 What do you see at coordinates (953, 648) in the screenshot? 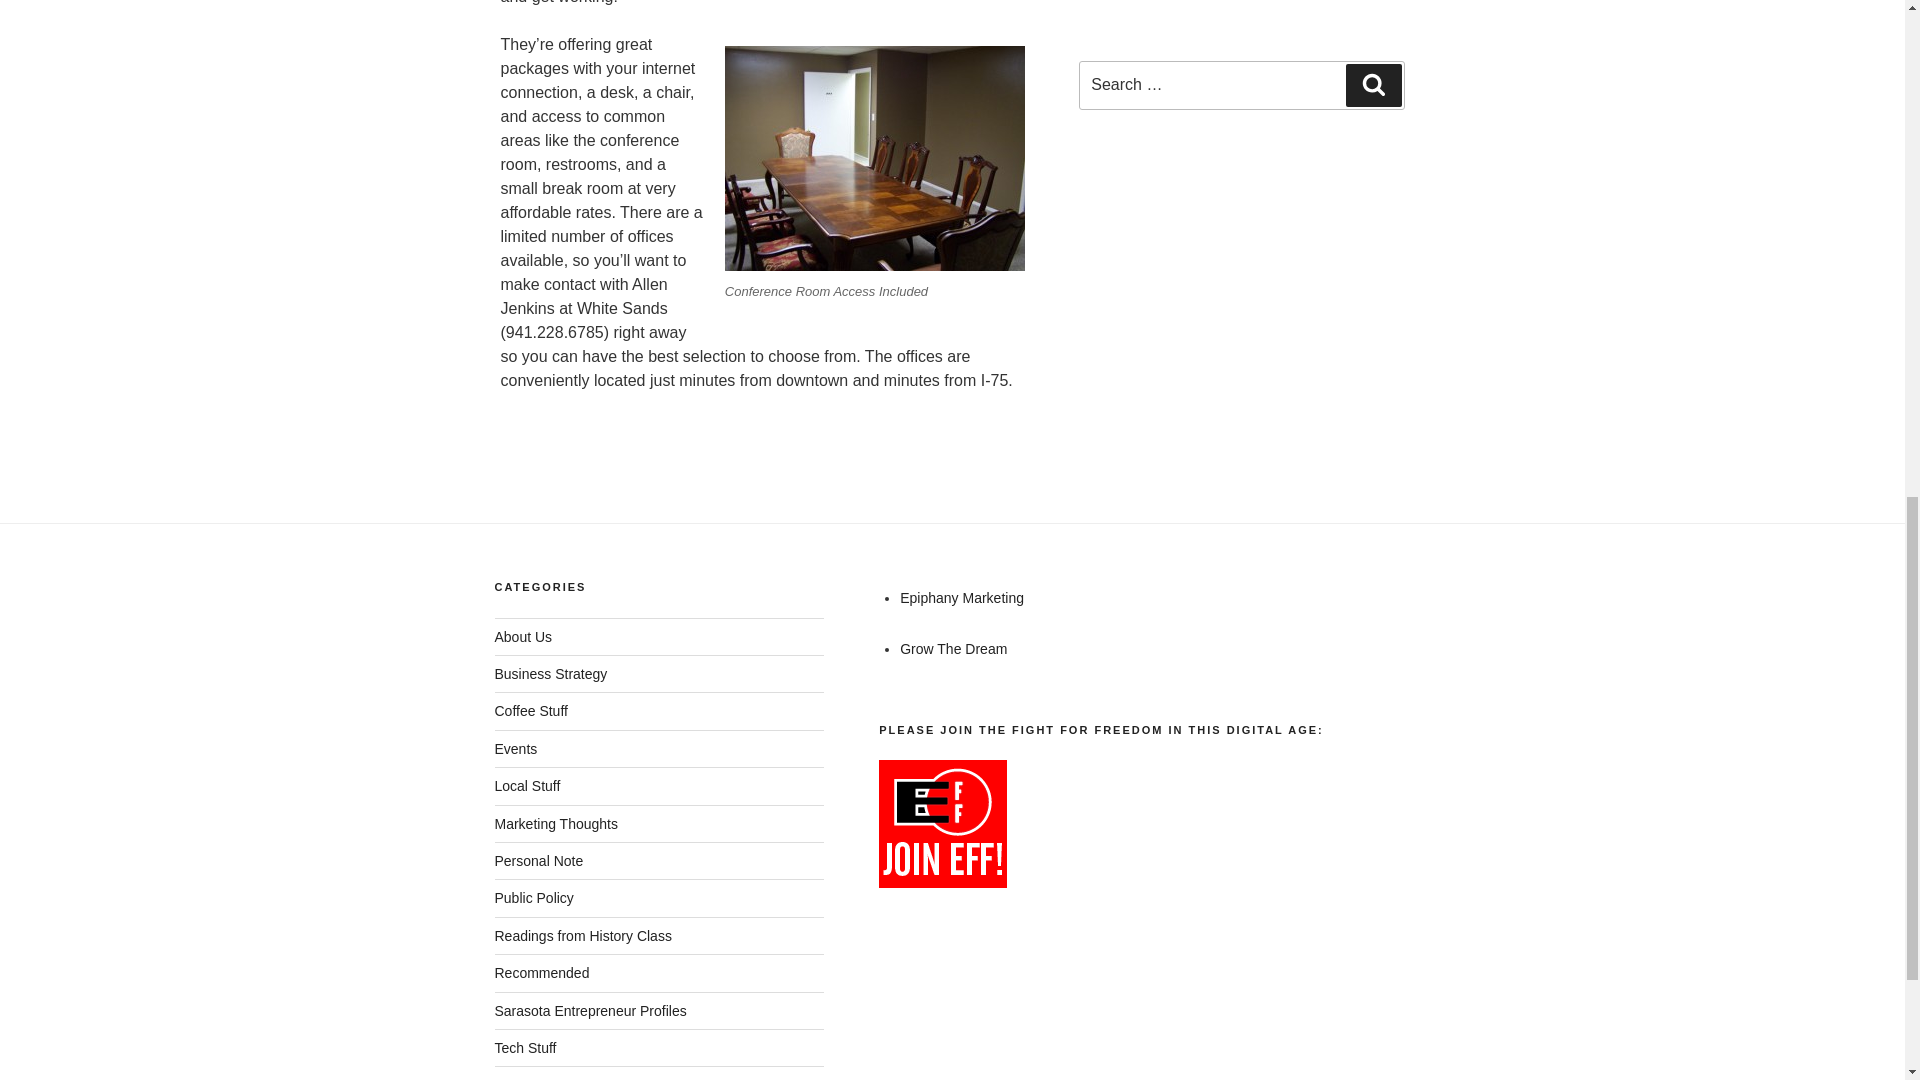
I see `Grow The Dream` at bounding box center [953, 648].